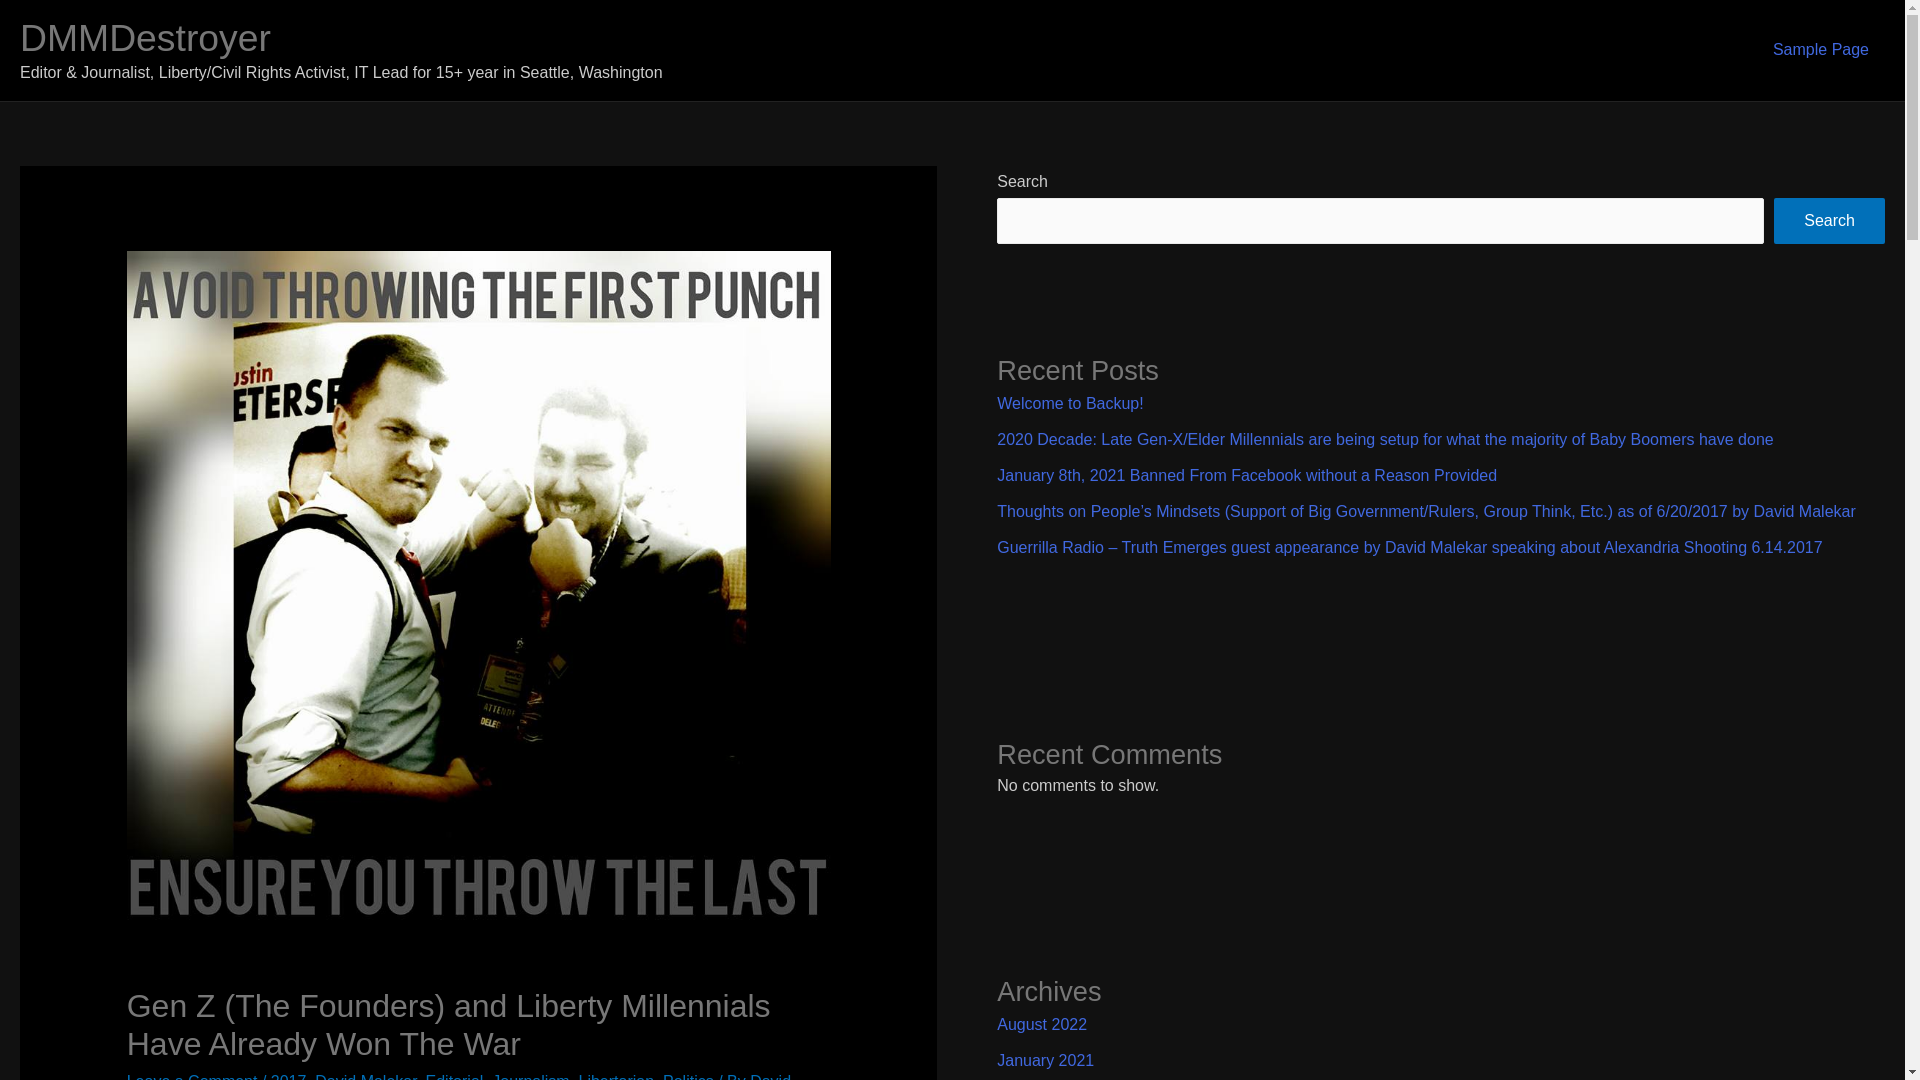 This screenshot has height=1080, width=1920. I want to click on 2017, so click(288, 1076).